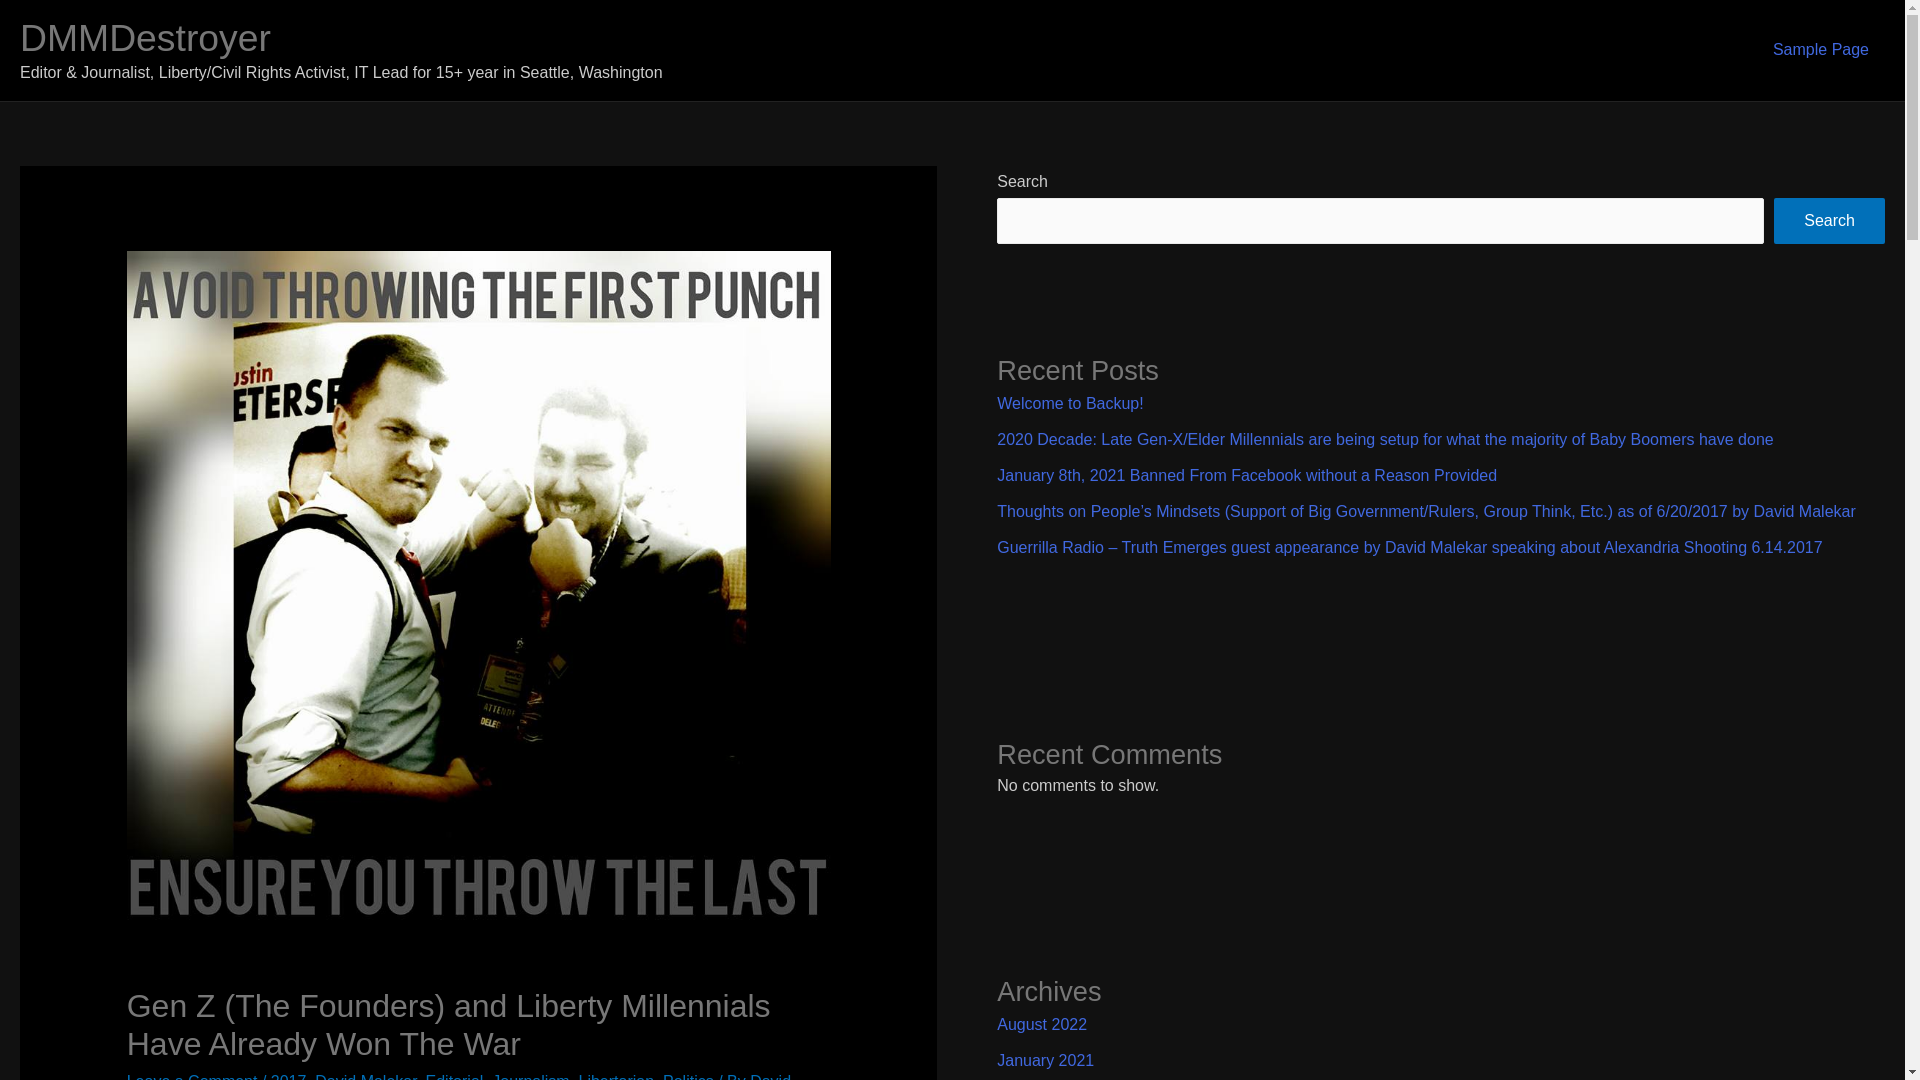 This screenshot has height=1080, width=1920. I want to click on 2017, so click(288, 1076).